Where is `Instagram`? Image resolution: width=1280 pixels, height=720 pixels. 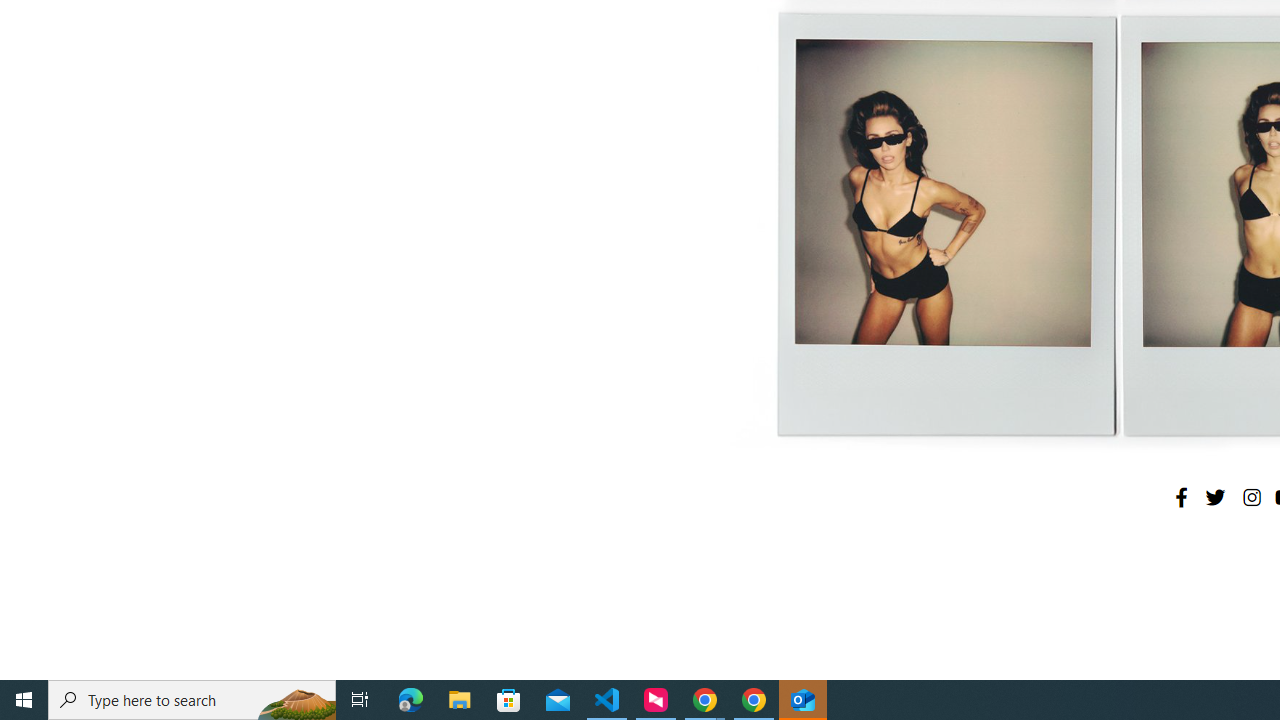
Instagram is located at coordinates (1251, 497).